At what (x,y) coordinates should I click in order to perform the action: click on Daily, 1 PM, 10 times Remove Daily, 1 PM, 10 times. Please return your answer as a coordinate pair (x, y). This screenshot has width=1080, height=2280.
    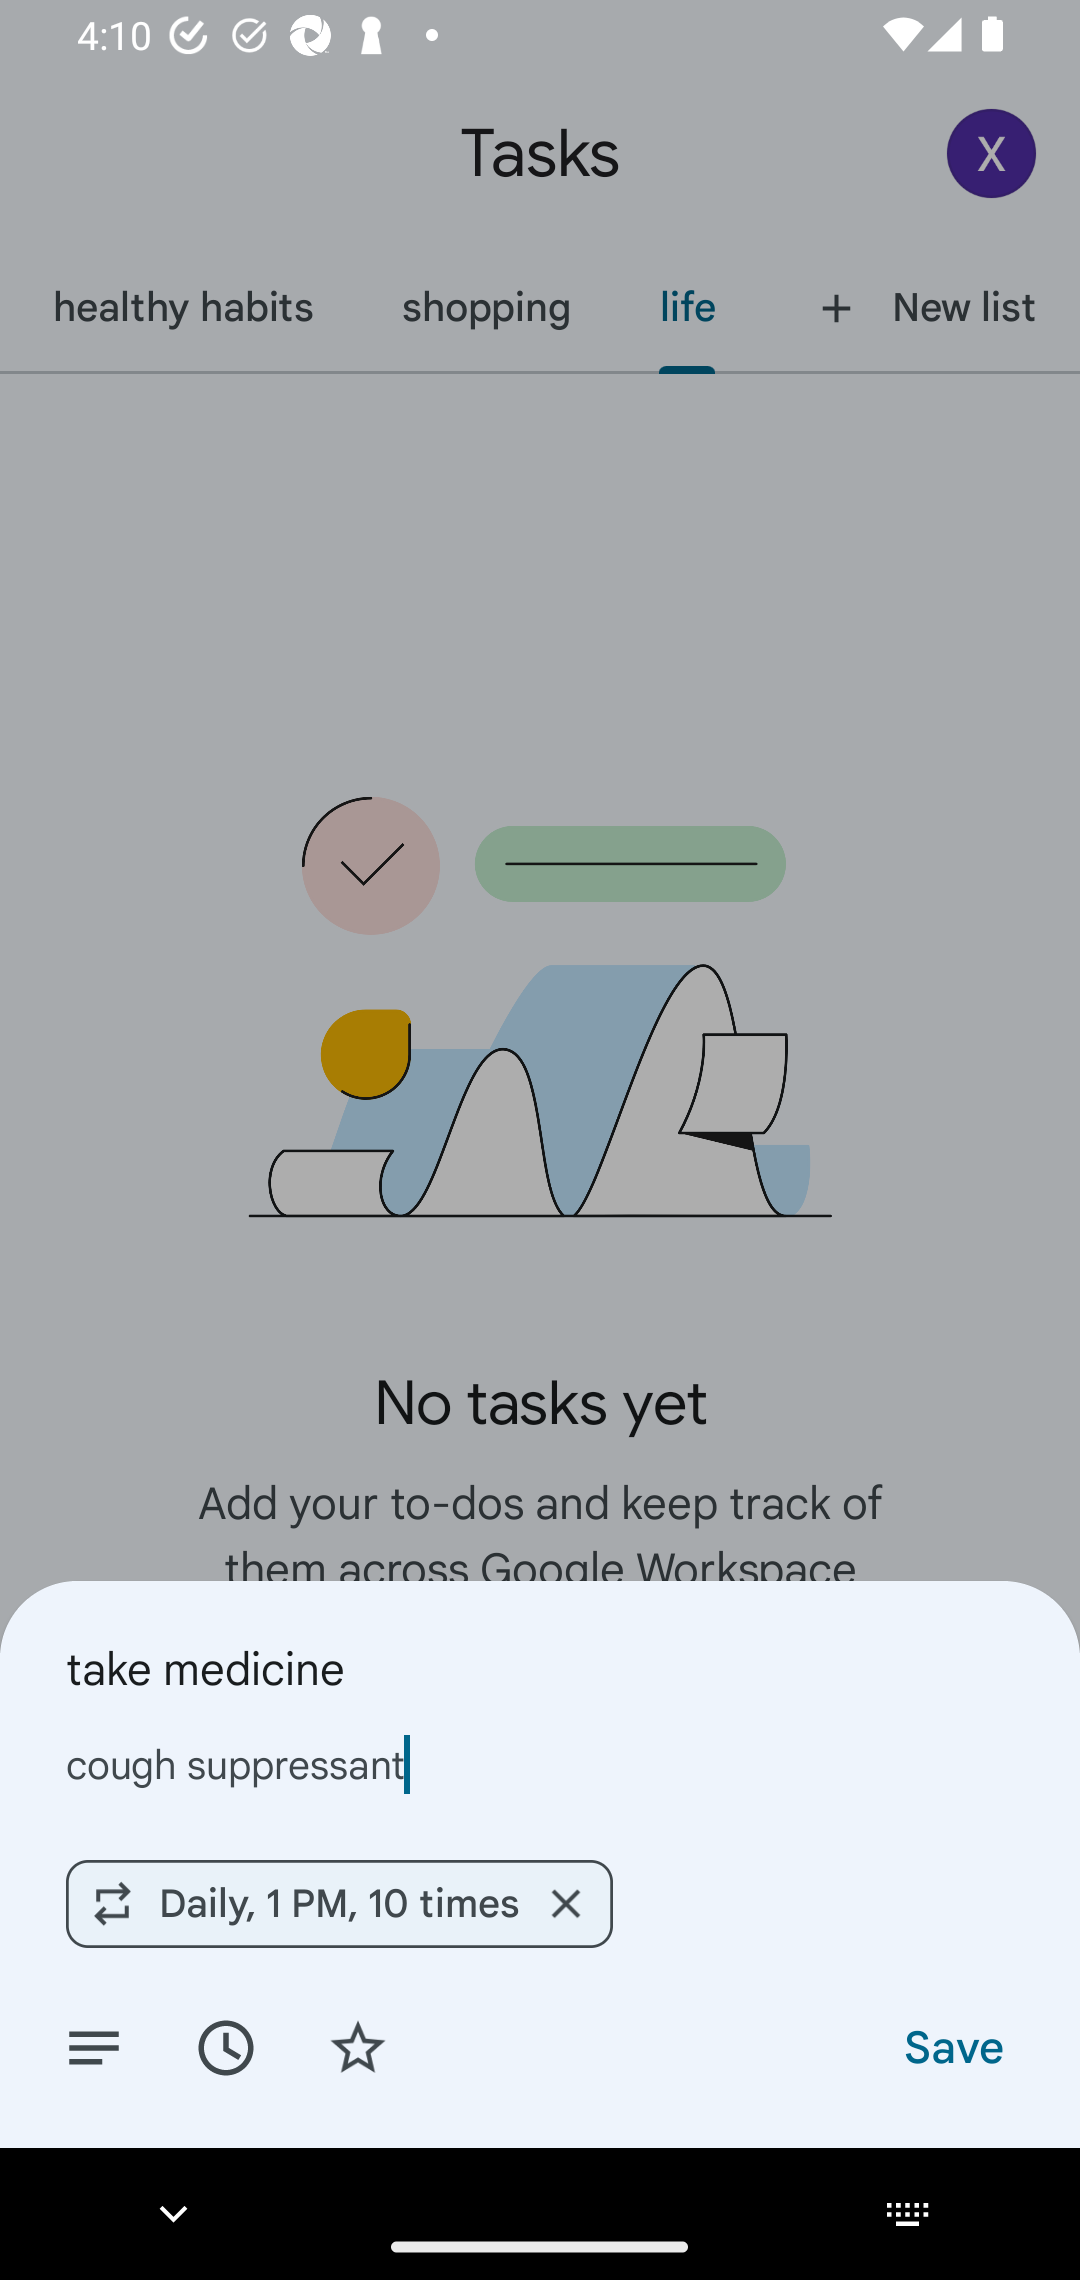
    Looking at the image, I should click on (339, 1903).